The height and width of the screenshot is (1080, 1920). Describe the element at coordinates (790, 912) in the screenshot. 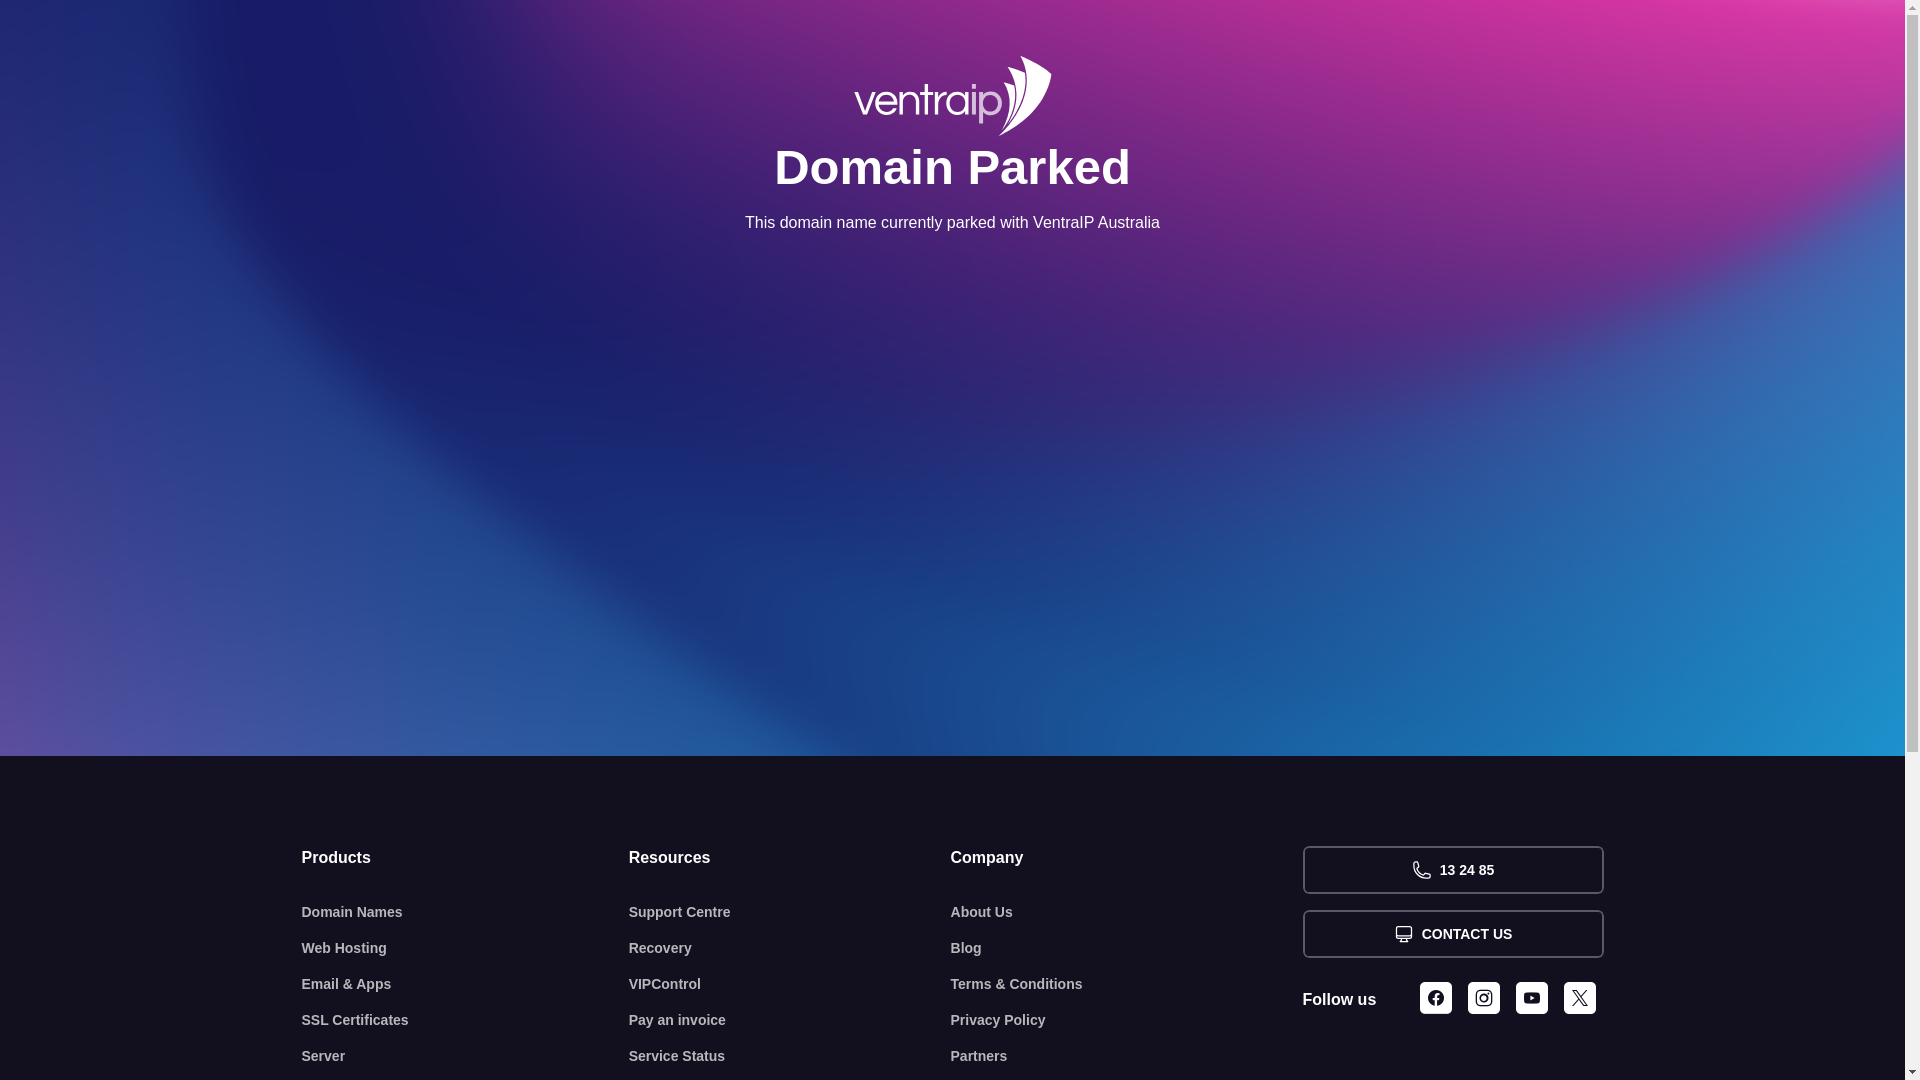

I see `Support Centre` at that location.